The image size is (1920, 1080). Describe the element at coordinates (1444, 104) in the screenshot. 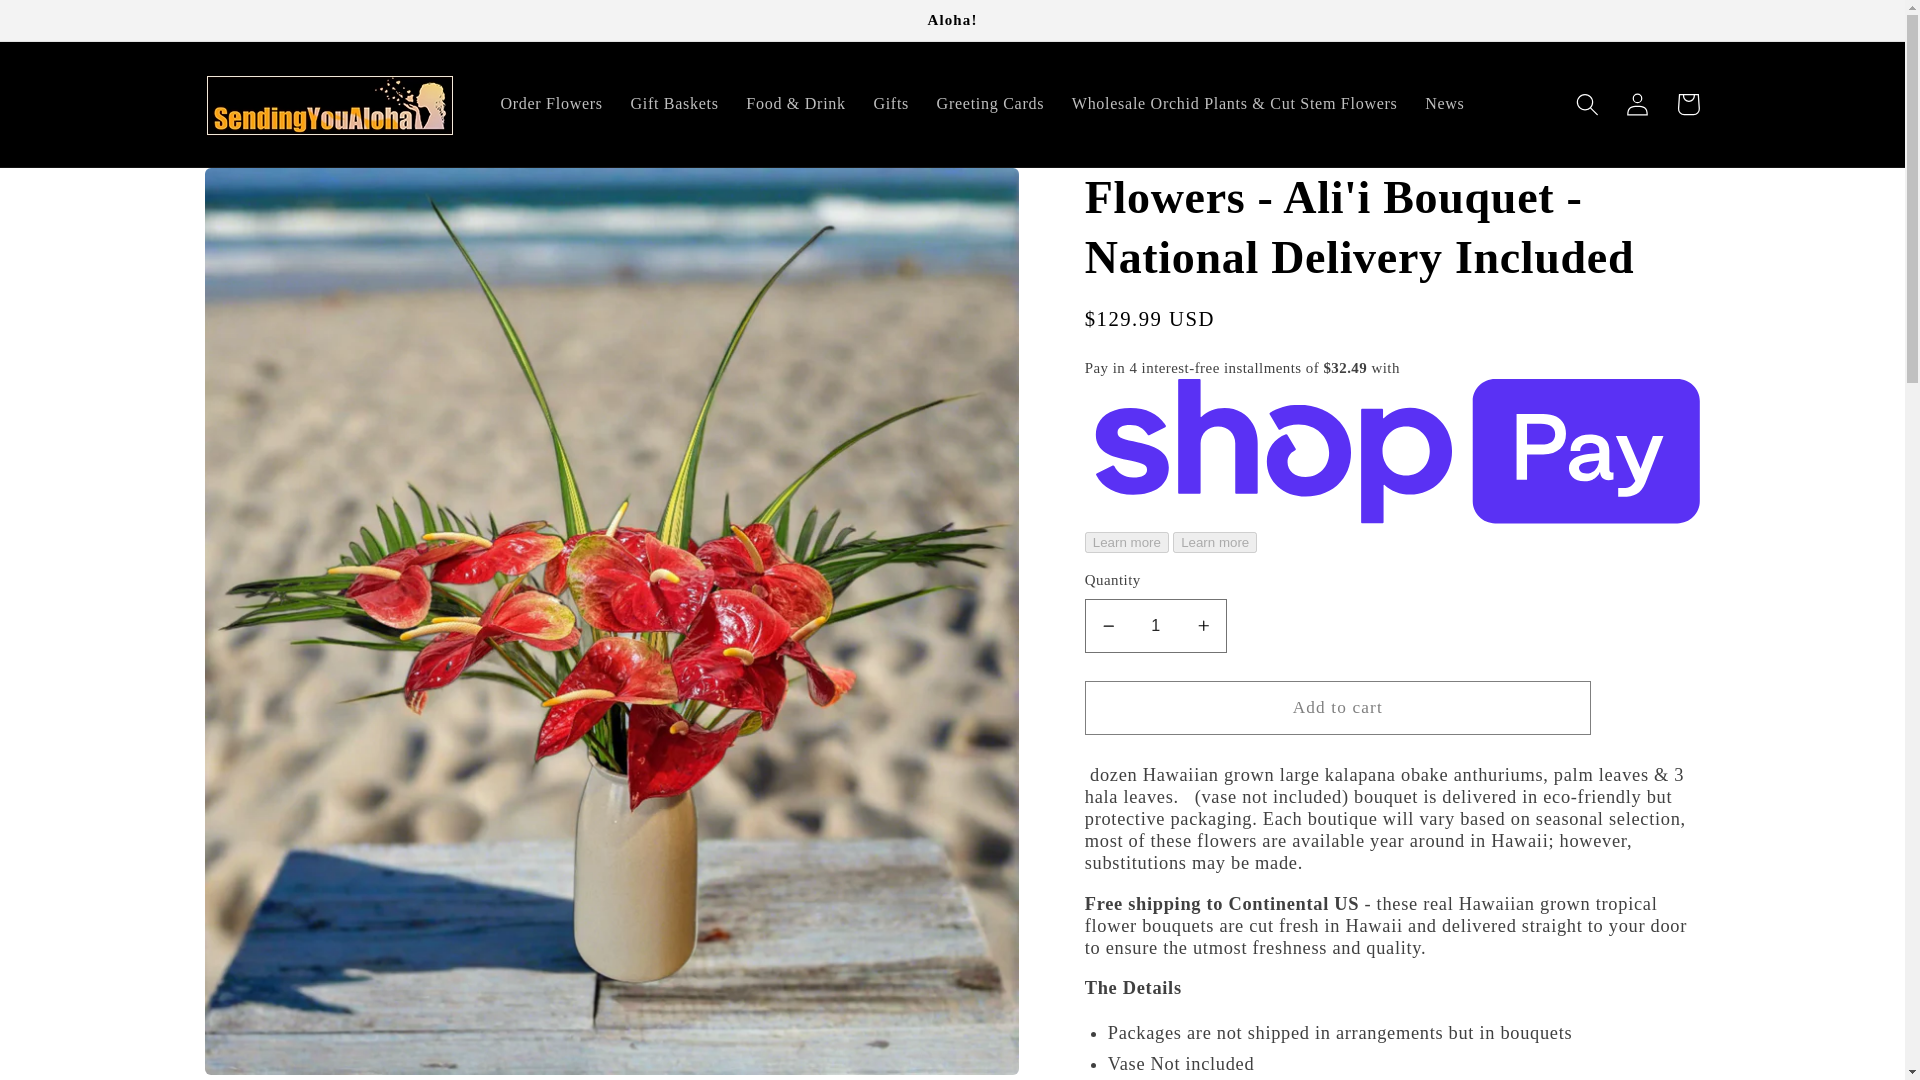

I see `News` at that location.